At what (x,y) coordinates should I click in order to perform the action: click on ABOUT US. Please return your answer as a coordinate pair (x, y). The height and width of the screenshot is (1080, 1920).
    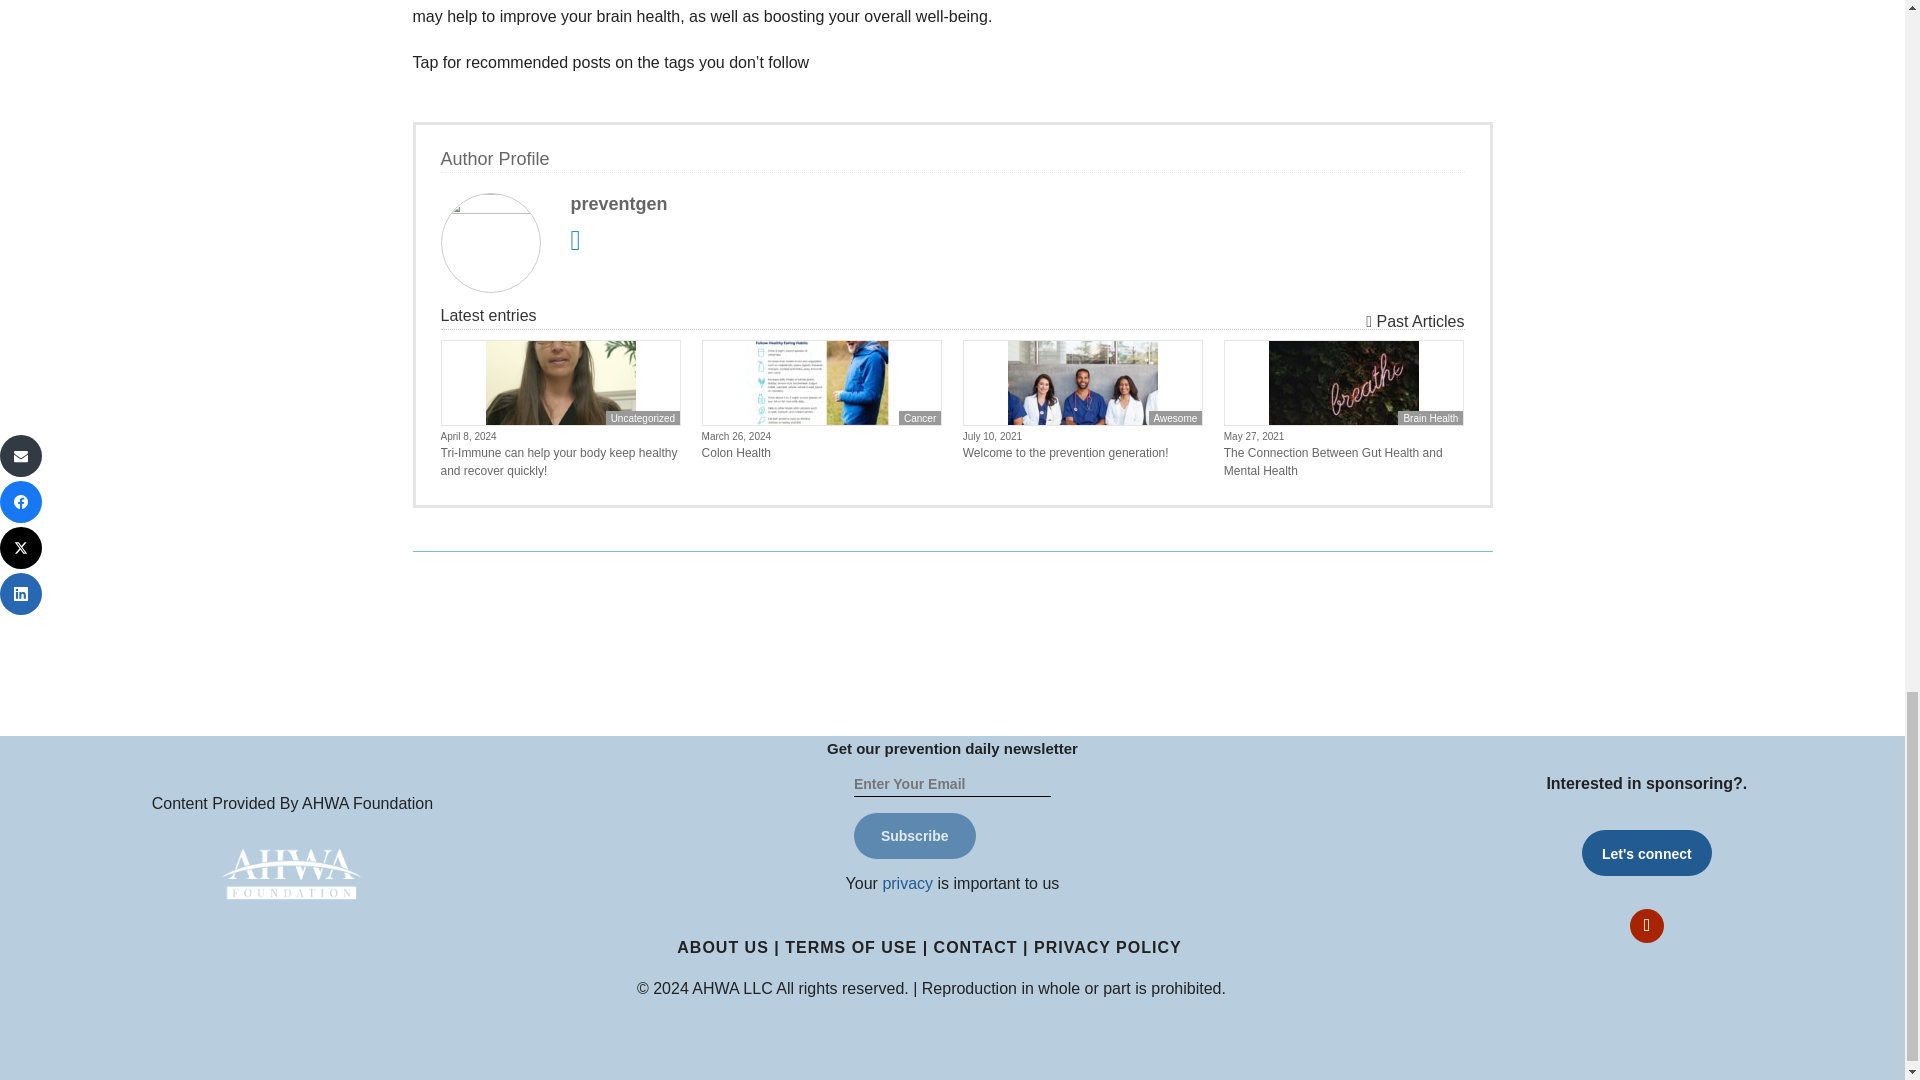
    Looking at the image, I should click on (723, 946).